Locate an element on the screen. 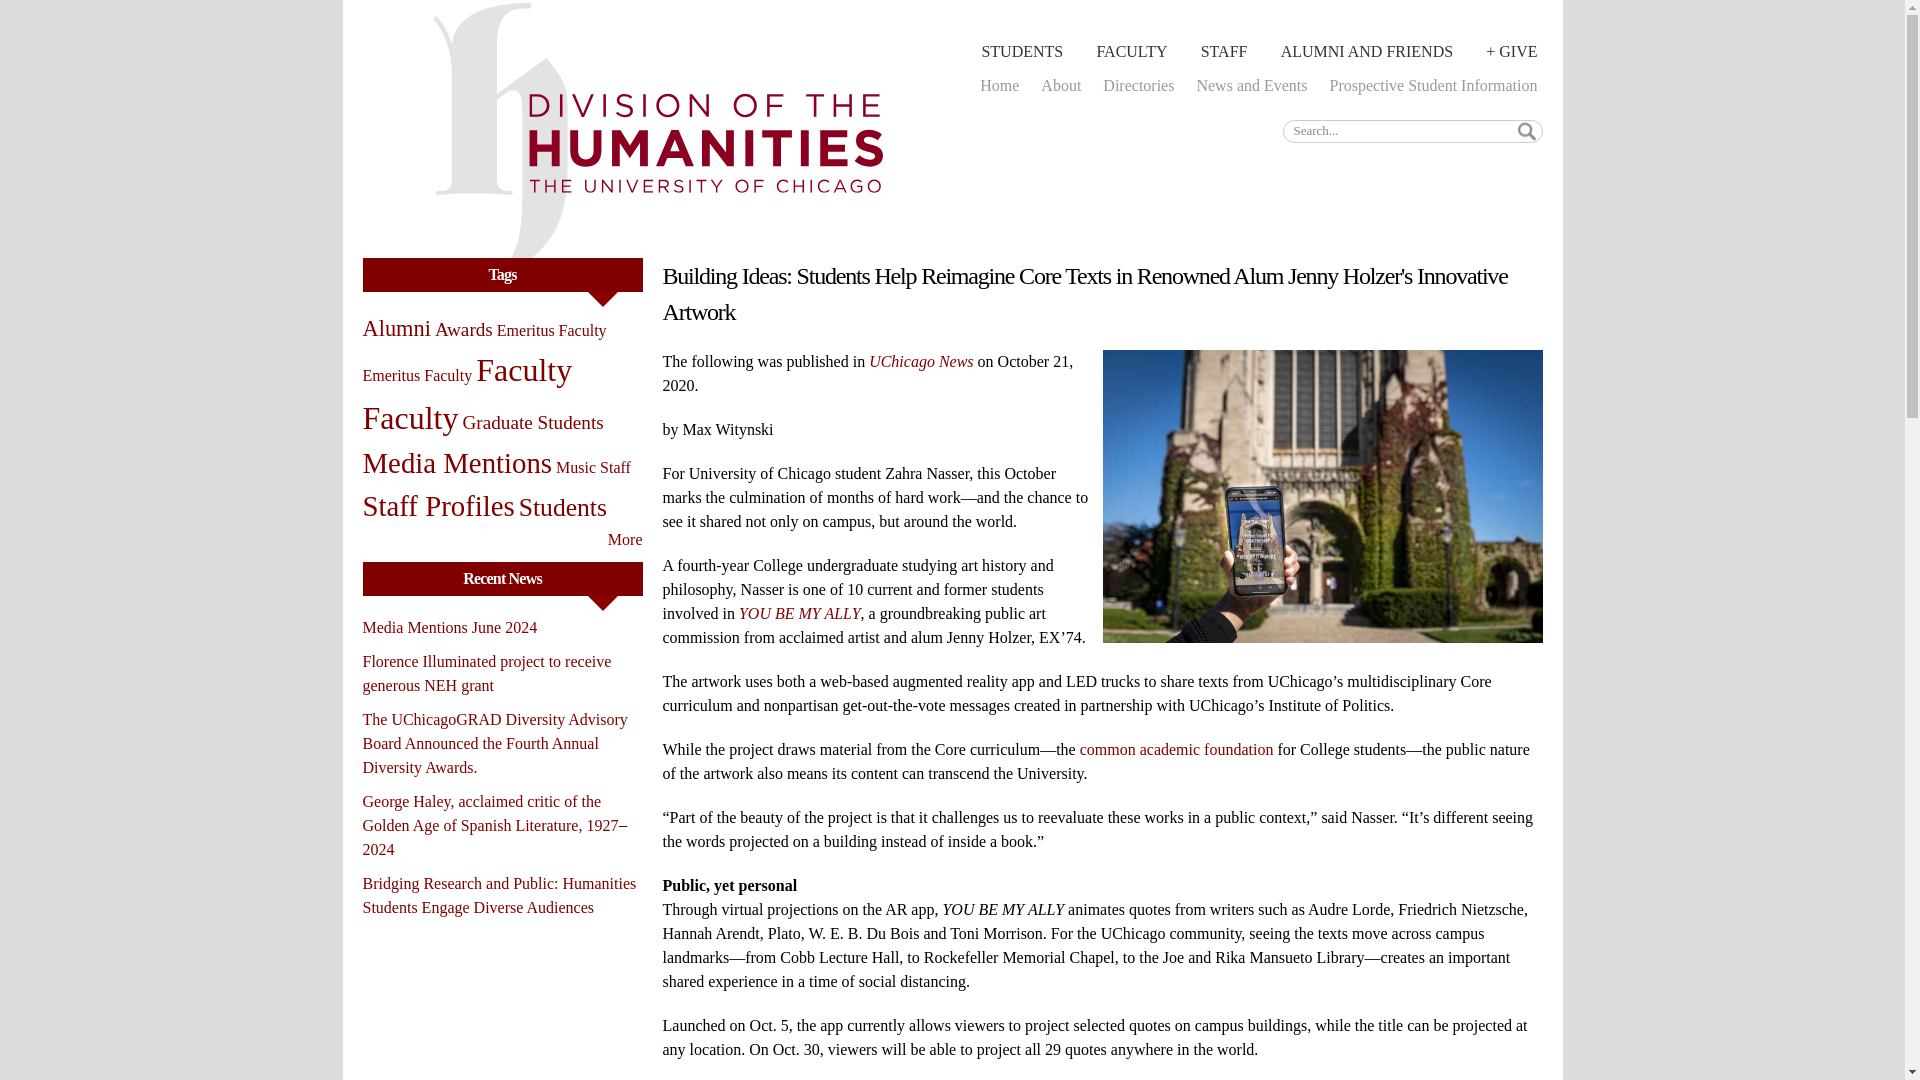 Image resolution: width=1920 pixels, height=1080 pixels. UChicago News is located at coordinates (921, 362).